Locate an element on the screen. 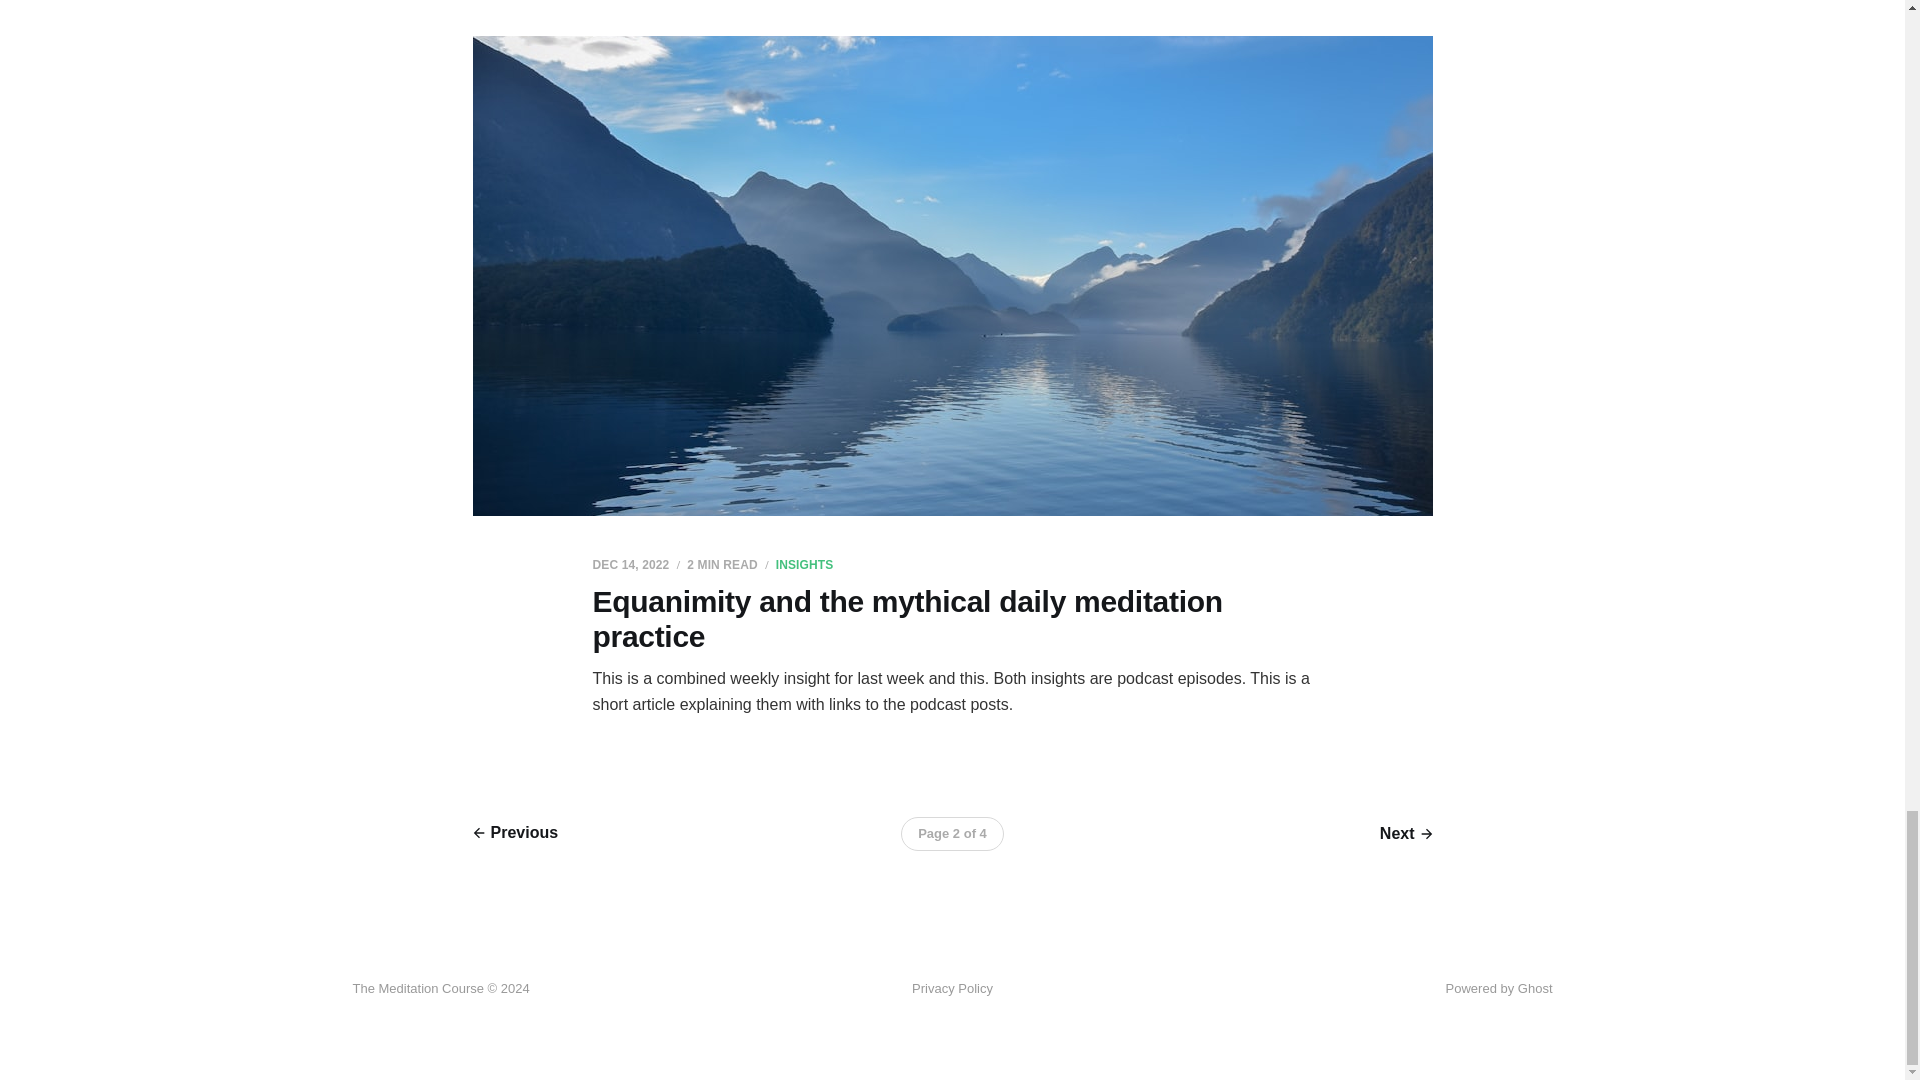  Next is located at coordinates (1406, 833).